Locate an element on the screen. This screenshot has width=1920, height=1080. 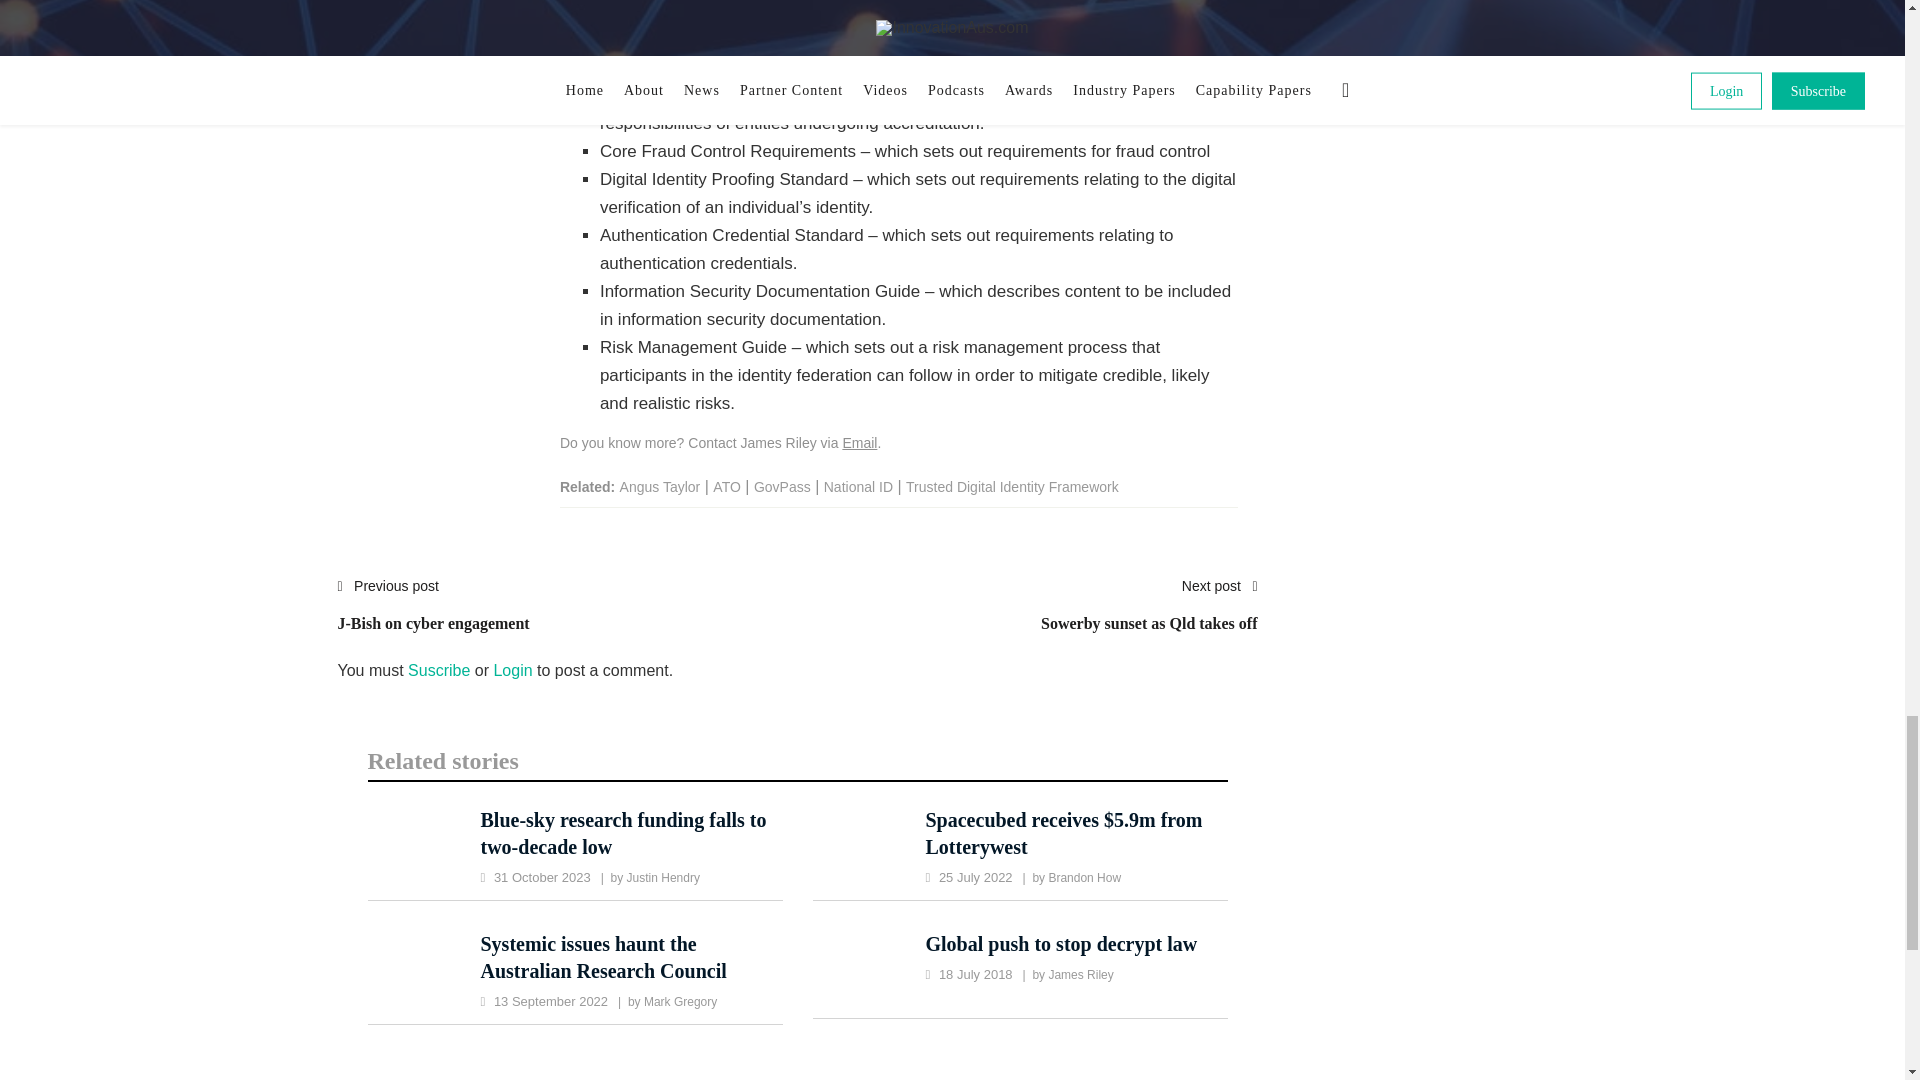
National ID is located at coordinates (858, 486).